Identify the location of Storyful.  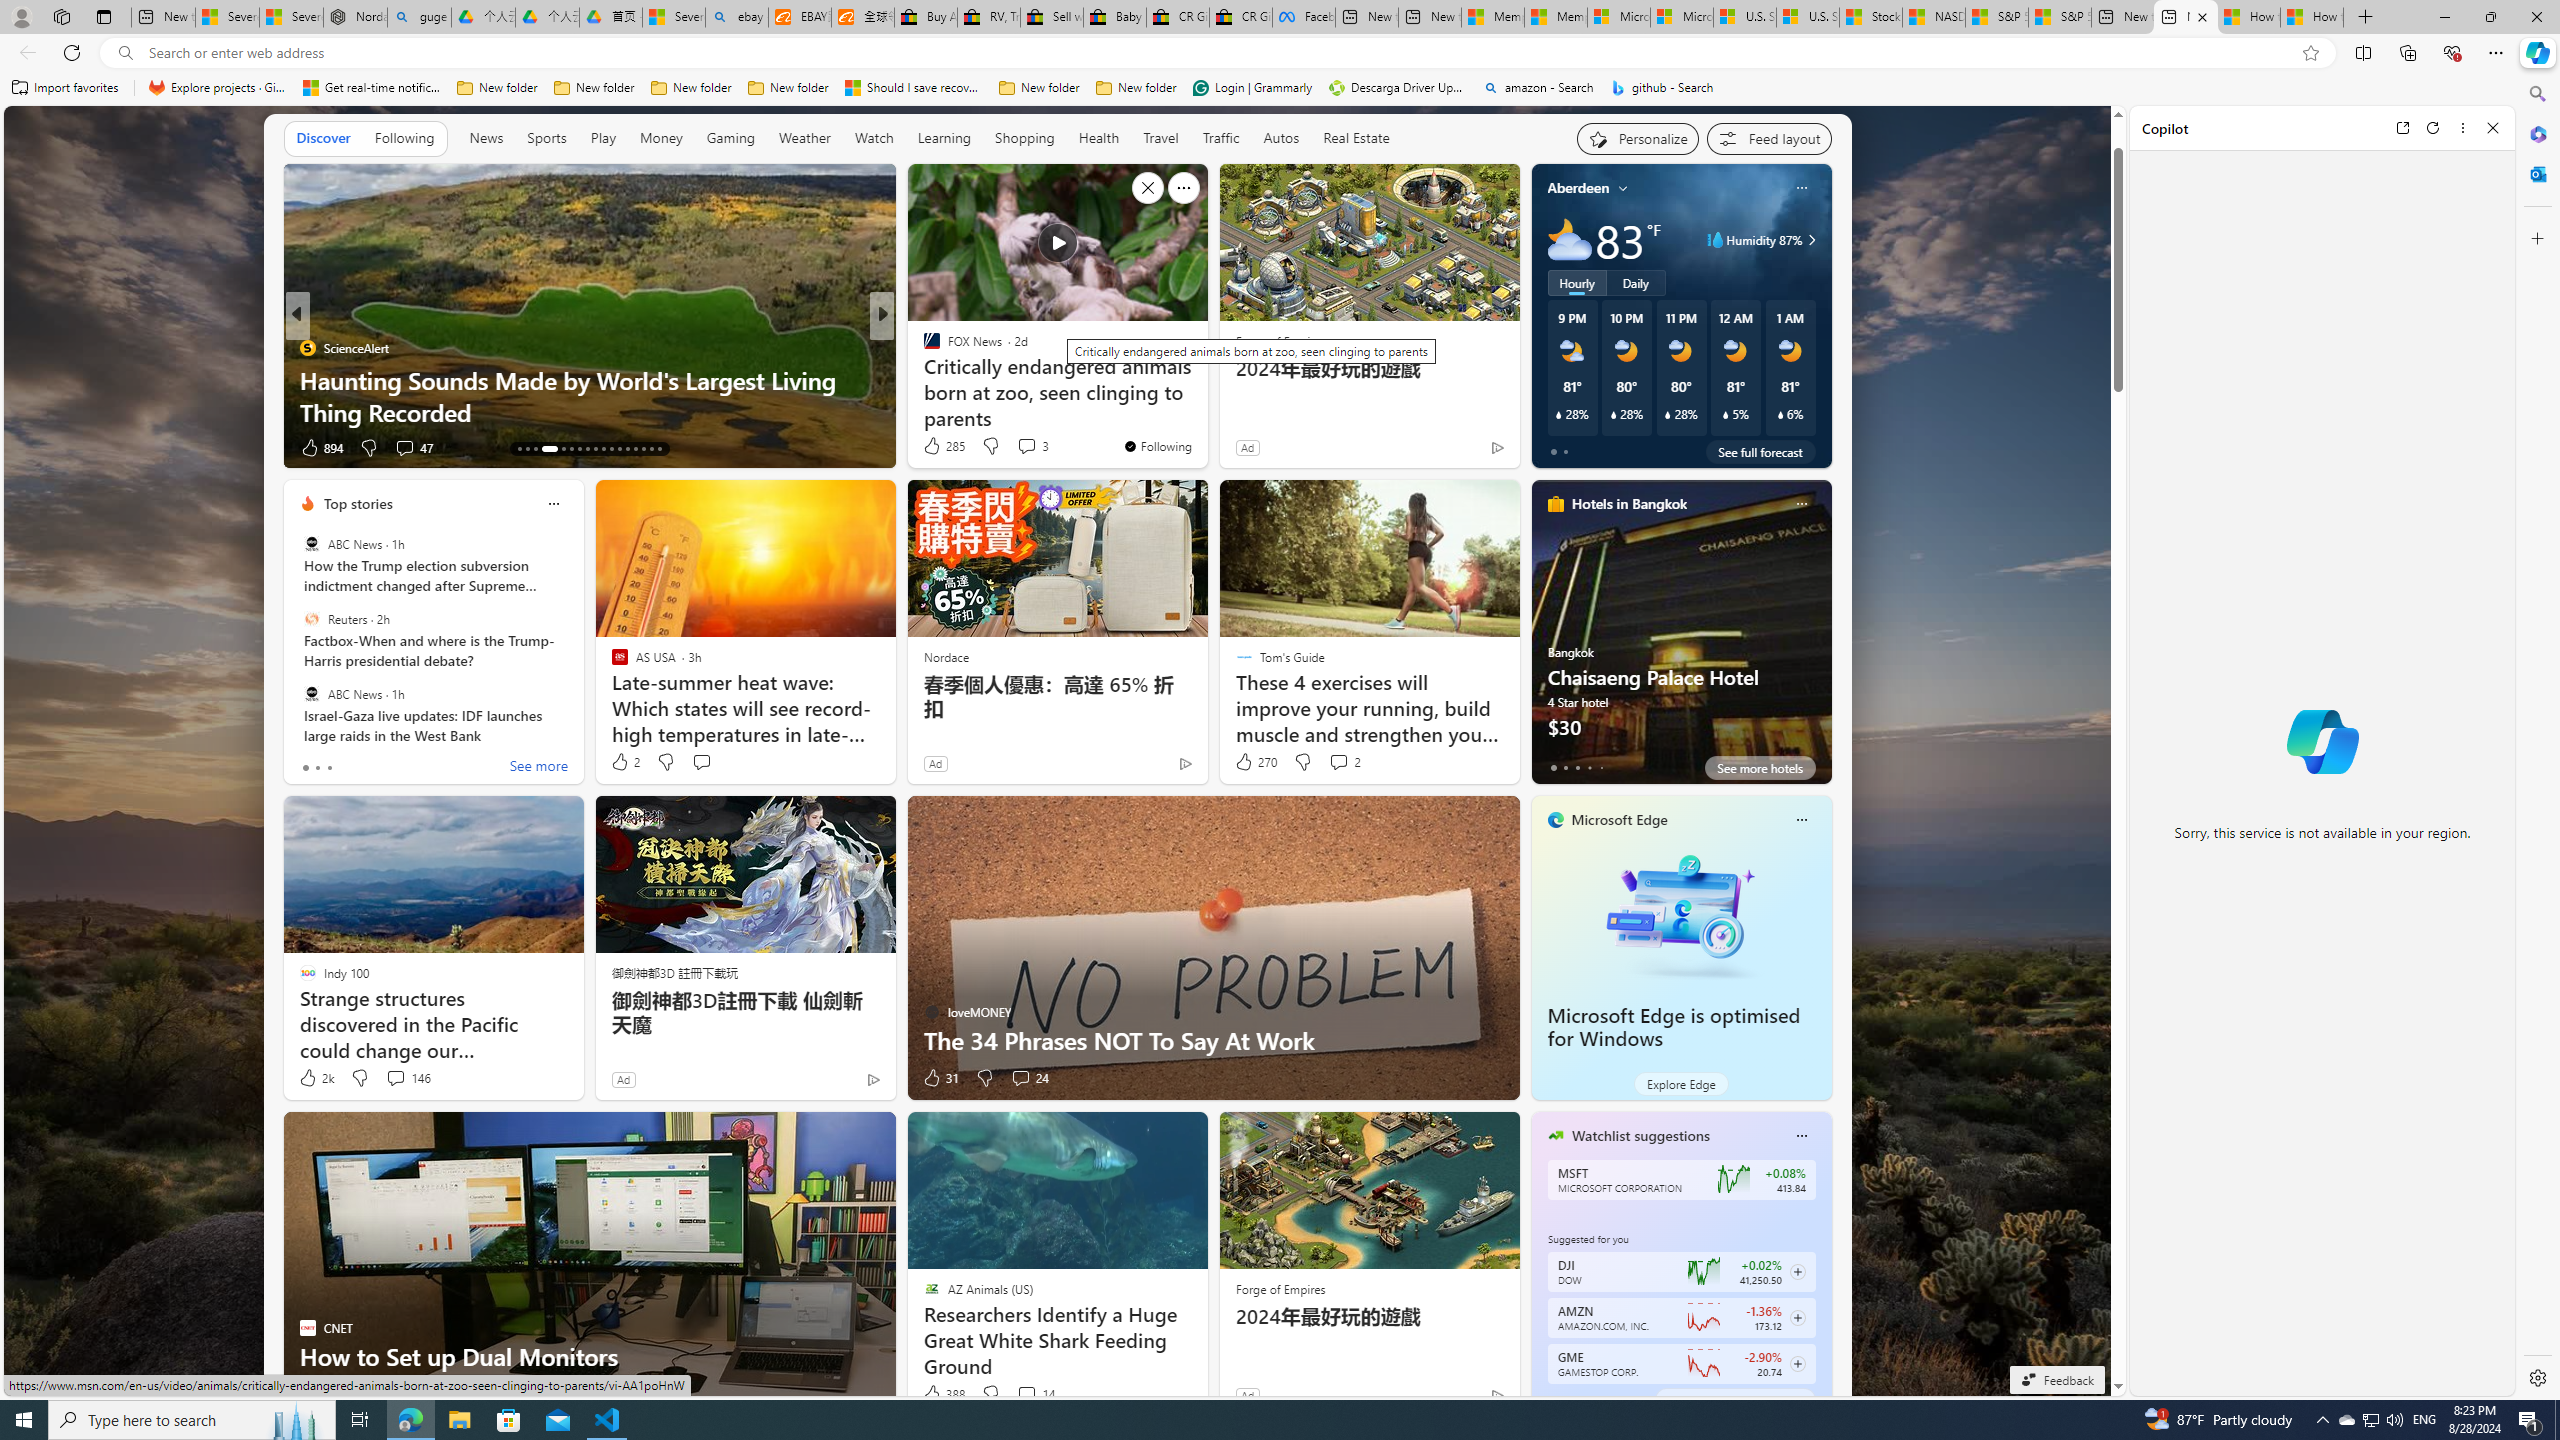
(922, 347).